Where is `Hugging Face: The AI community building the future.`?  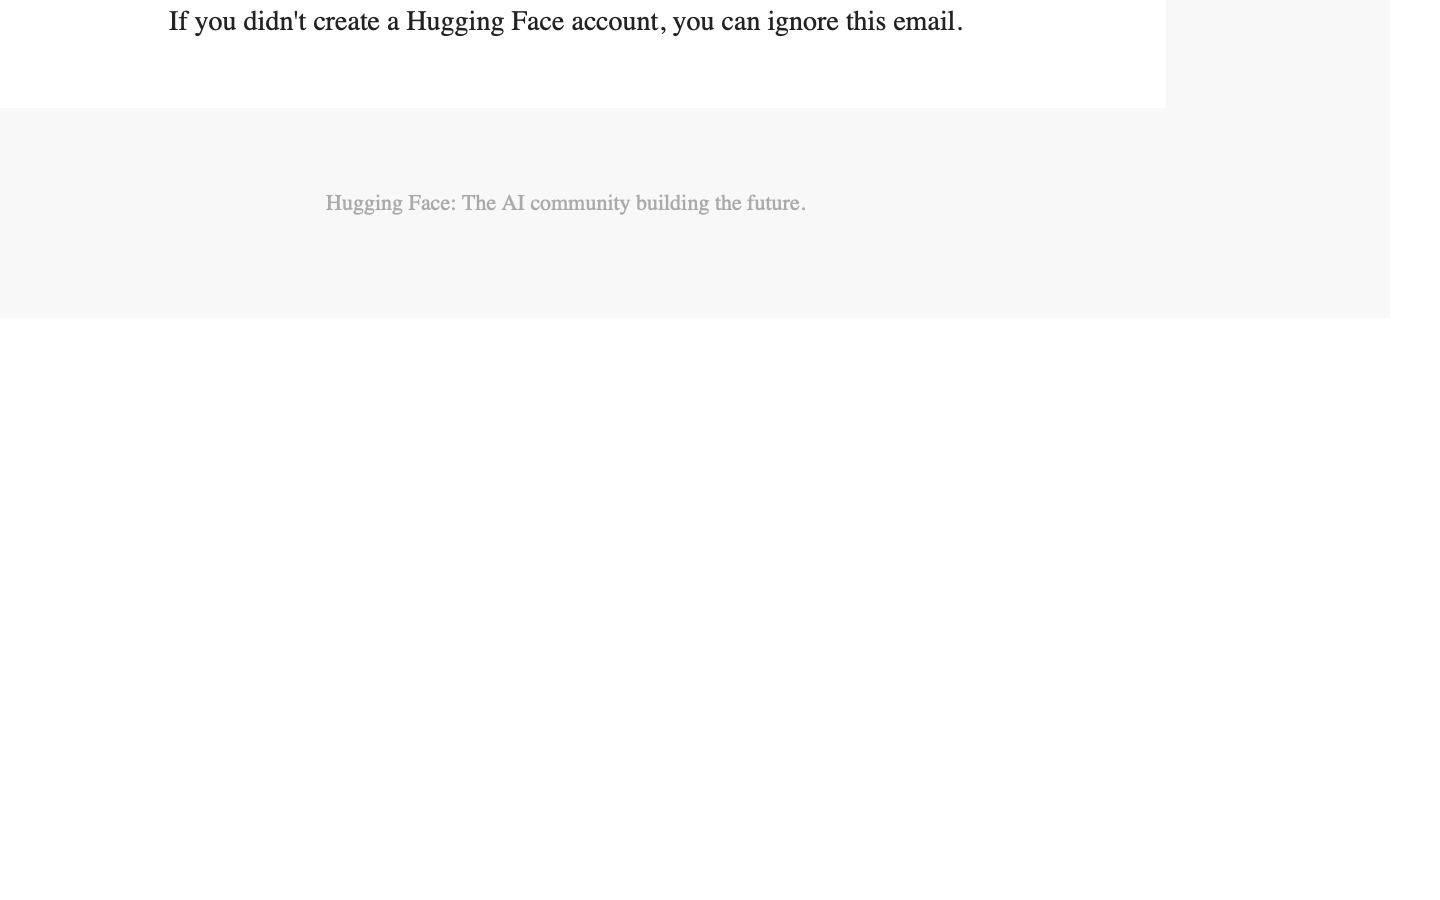 Hugging Face: The AI community building the future. is located at coordinates (566, 203).